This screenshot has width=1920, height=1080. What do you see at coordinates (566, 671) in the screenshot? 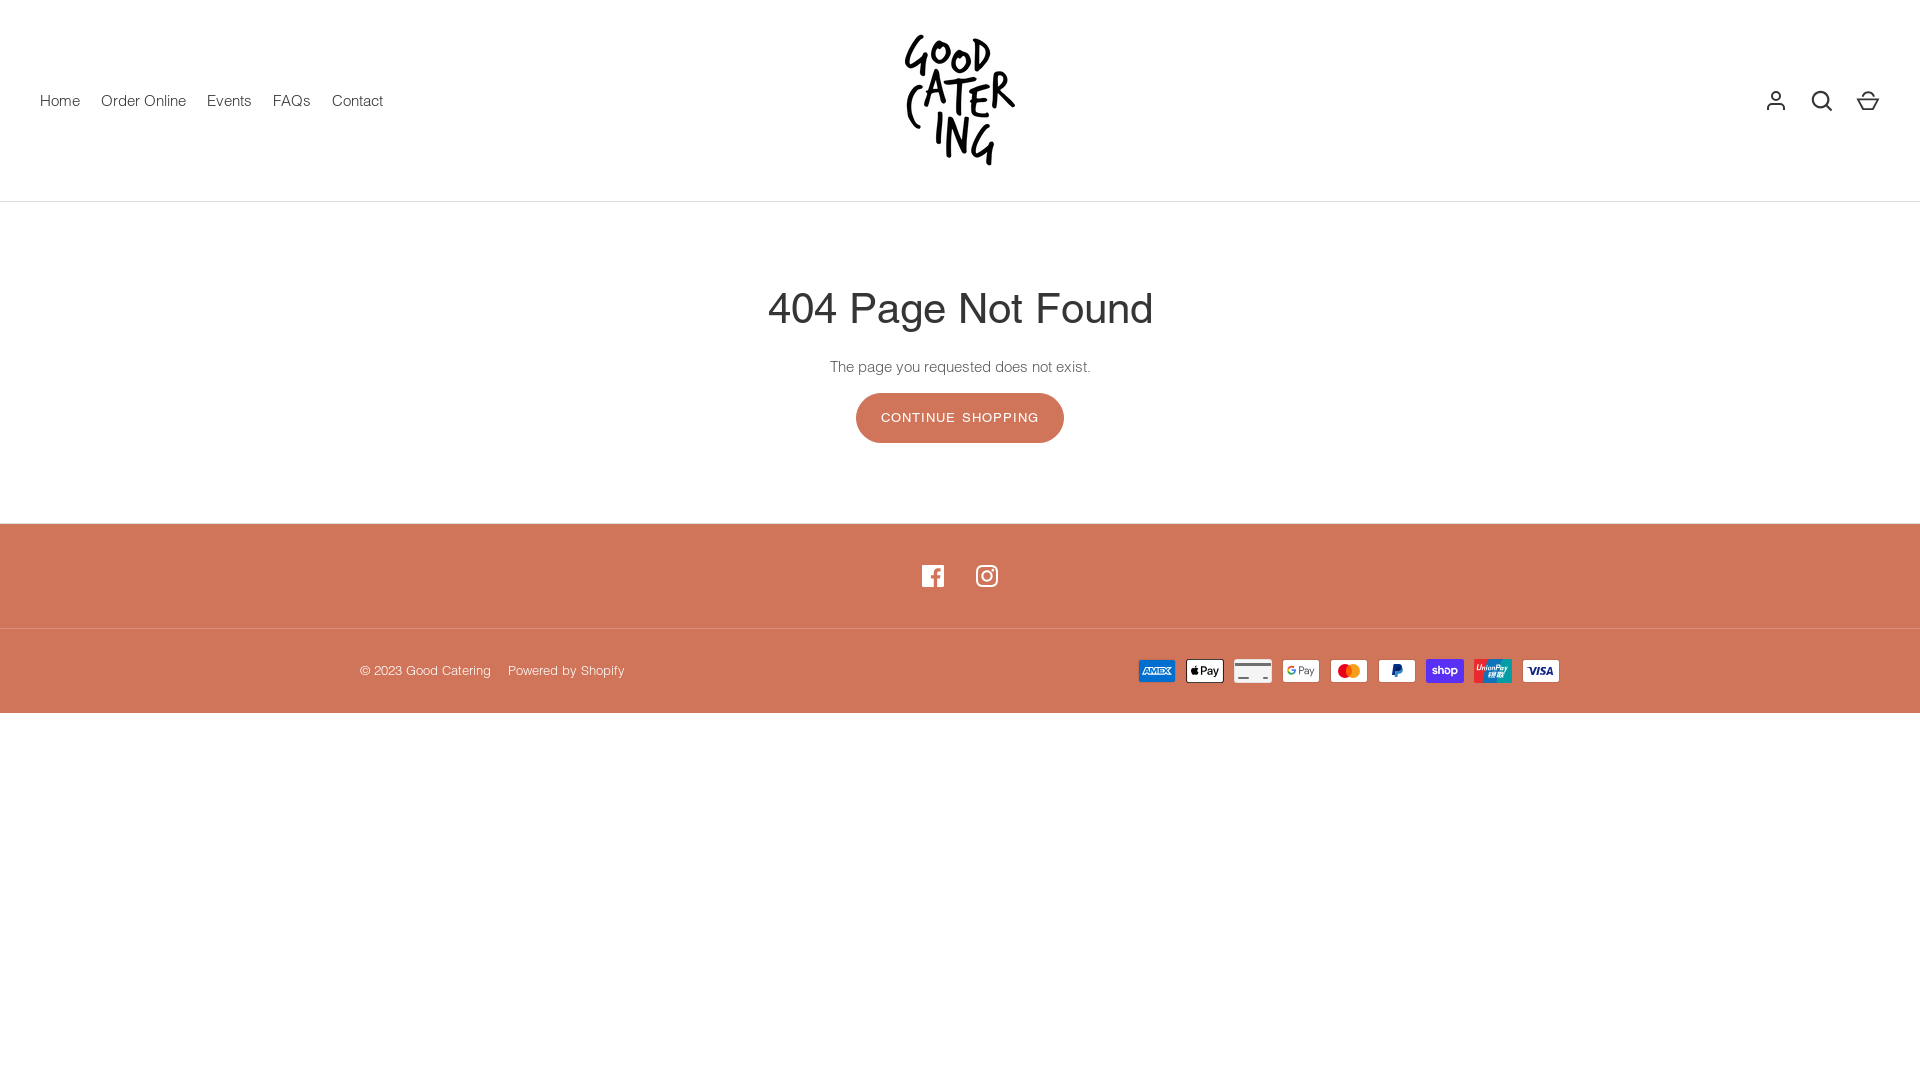
I see `Powered by Shopify` at bounding box center [566, 671].